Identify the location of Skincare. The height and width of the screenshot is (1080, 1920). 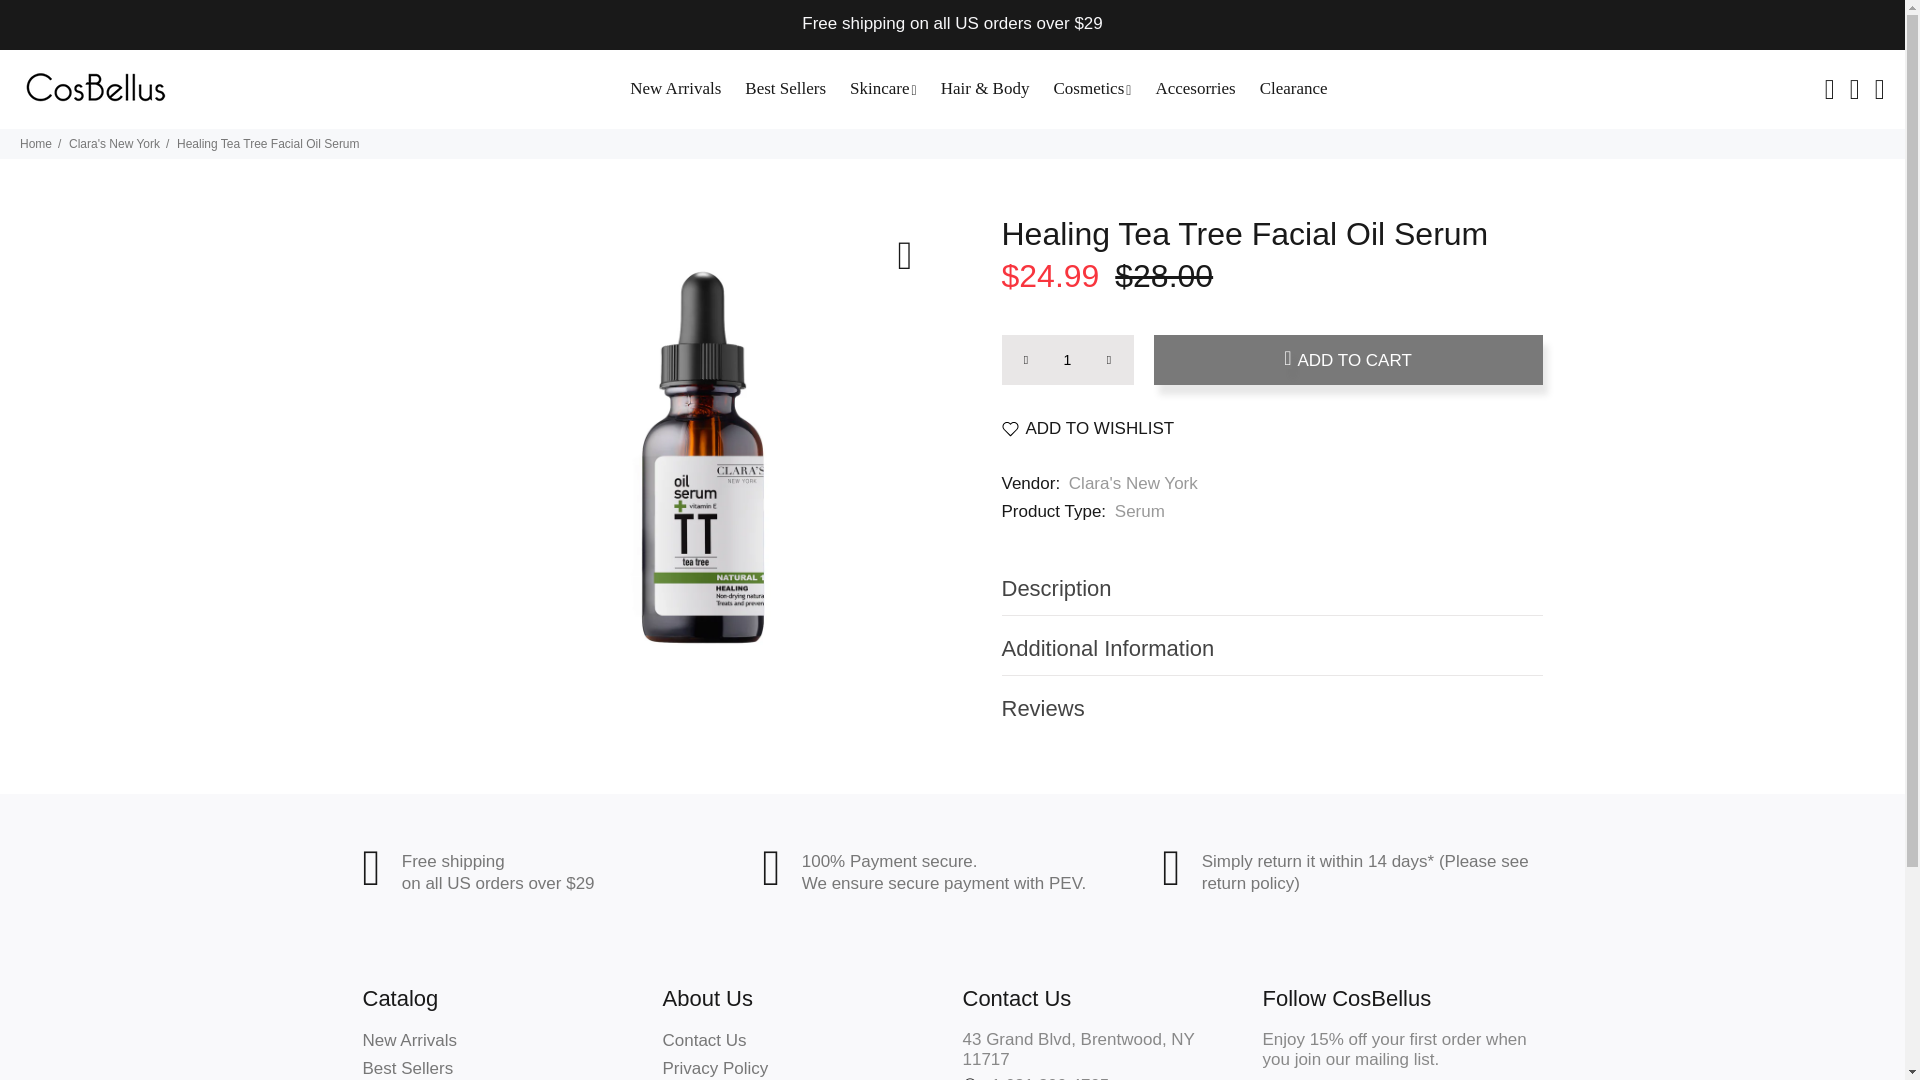
(883, 88).